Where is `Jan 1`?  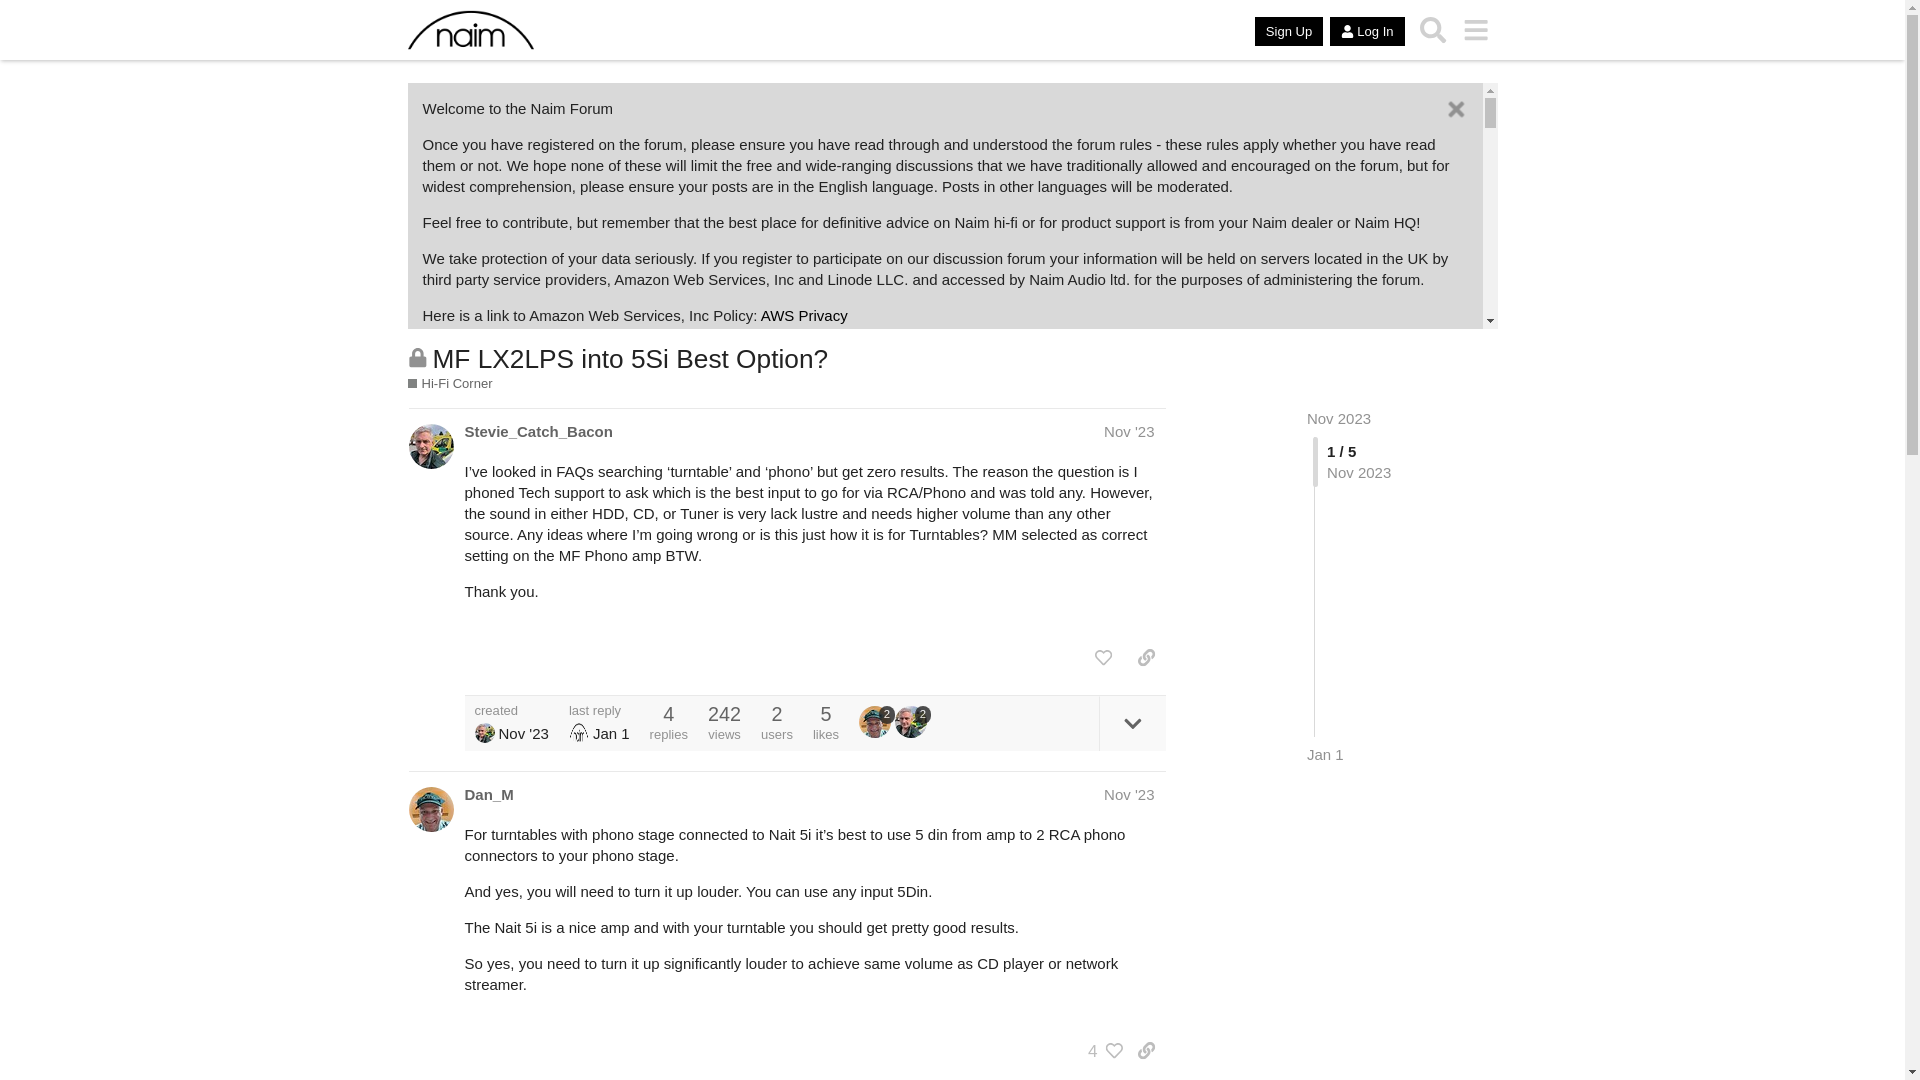 Jan 1 is located at coordinates (1326, 754).